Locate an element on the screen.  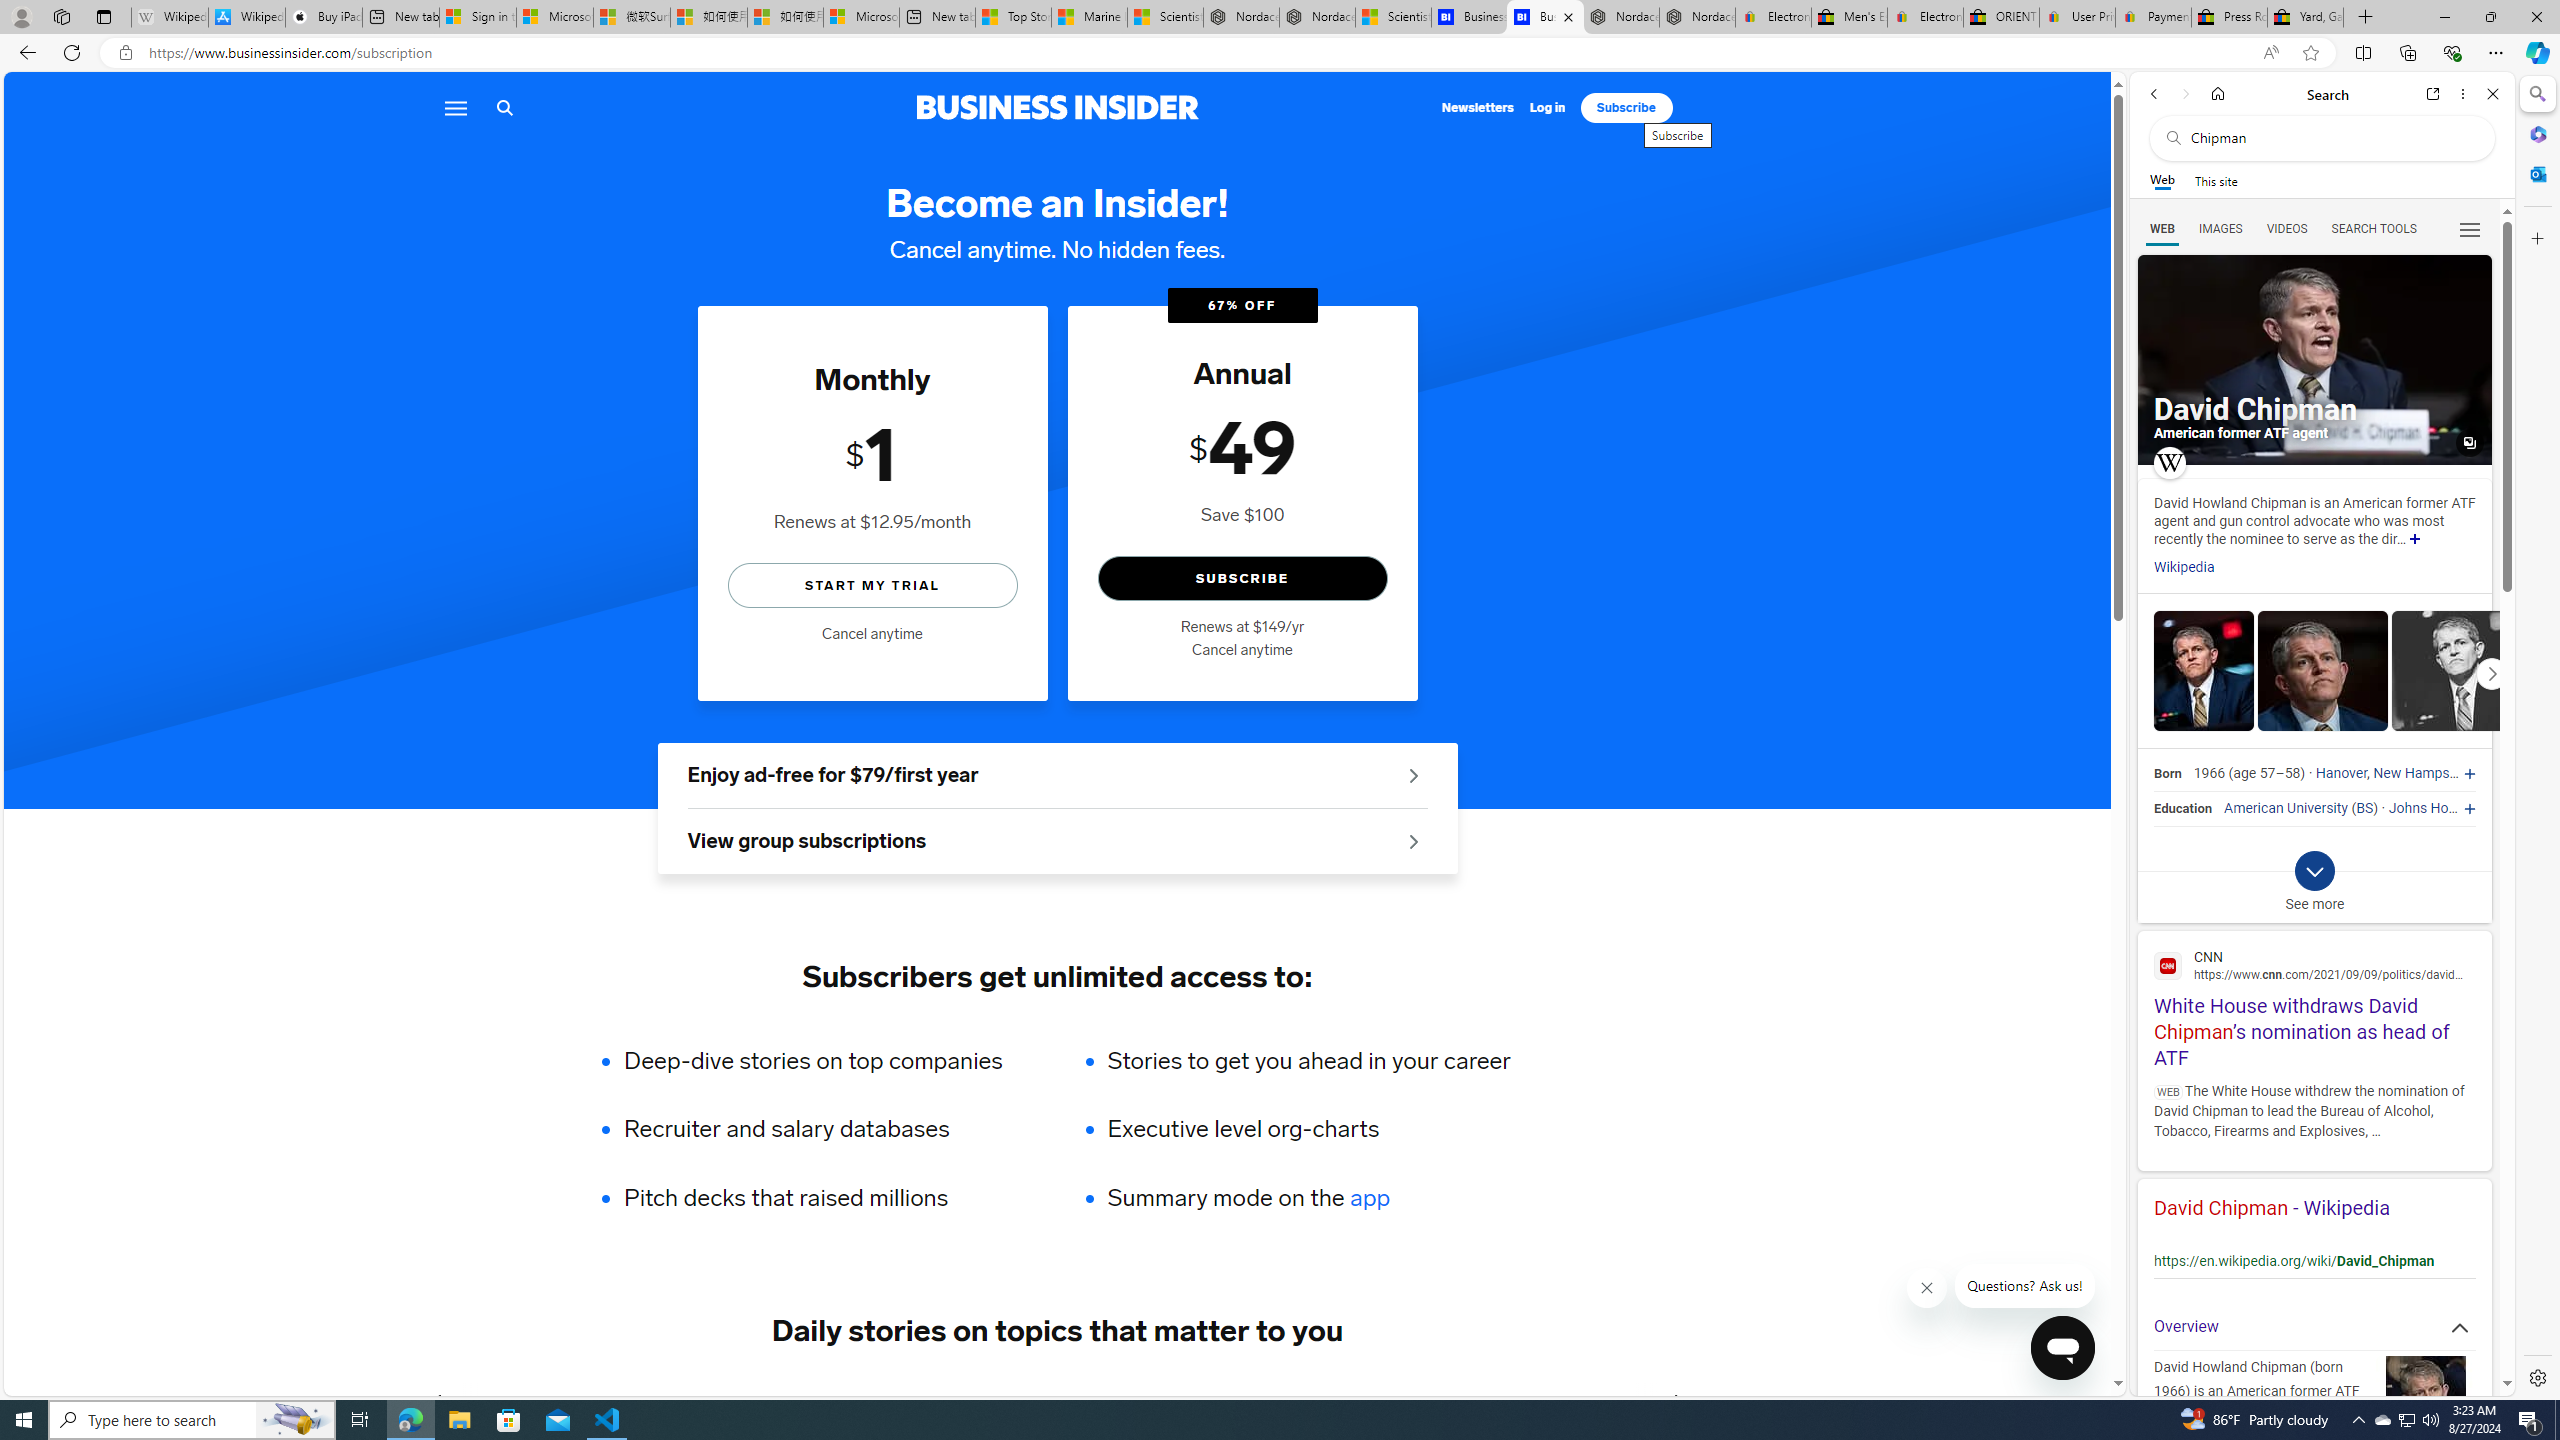
app is located at coordinates (1370, 1198).